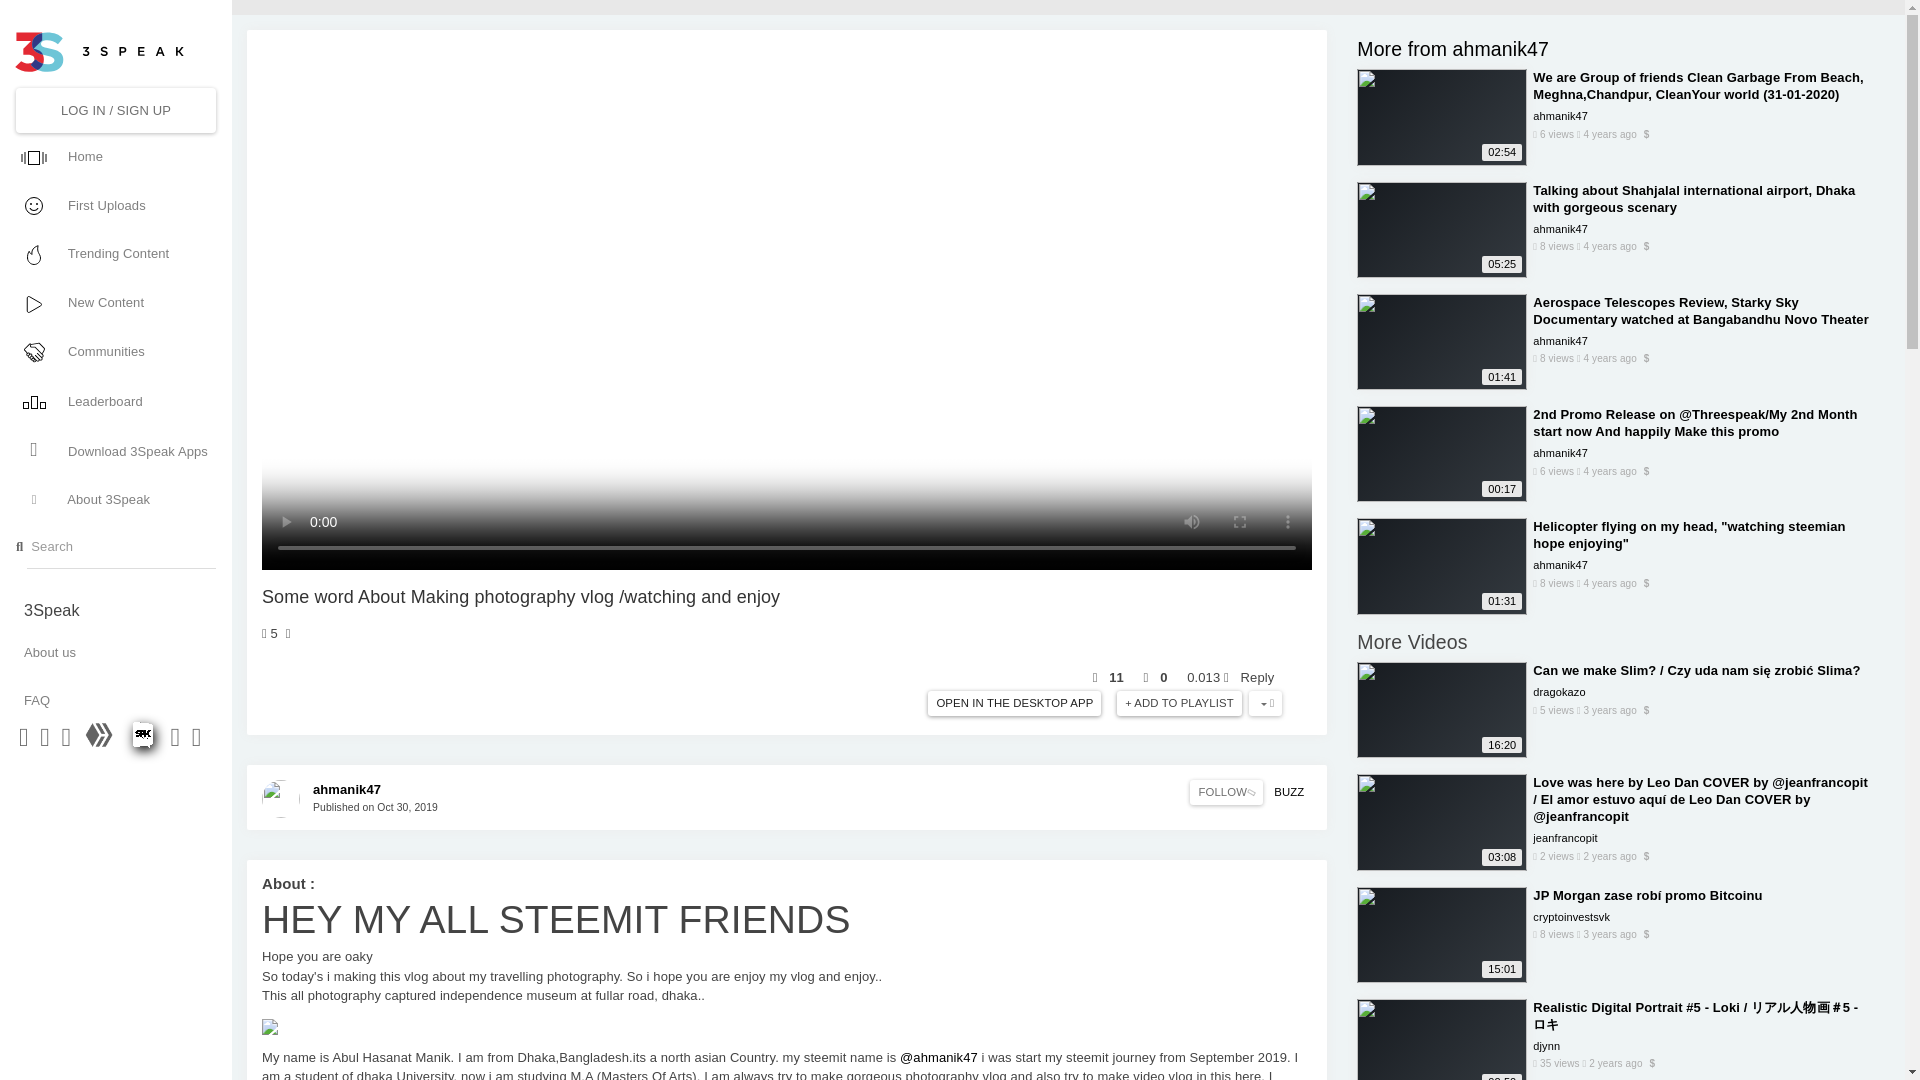 The width and height of the screenshot is (1920, 1080). I want to click on SPK Network, so click(144, 742).